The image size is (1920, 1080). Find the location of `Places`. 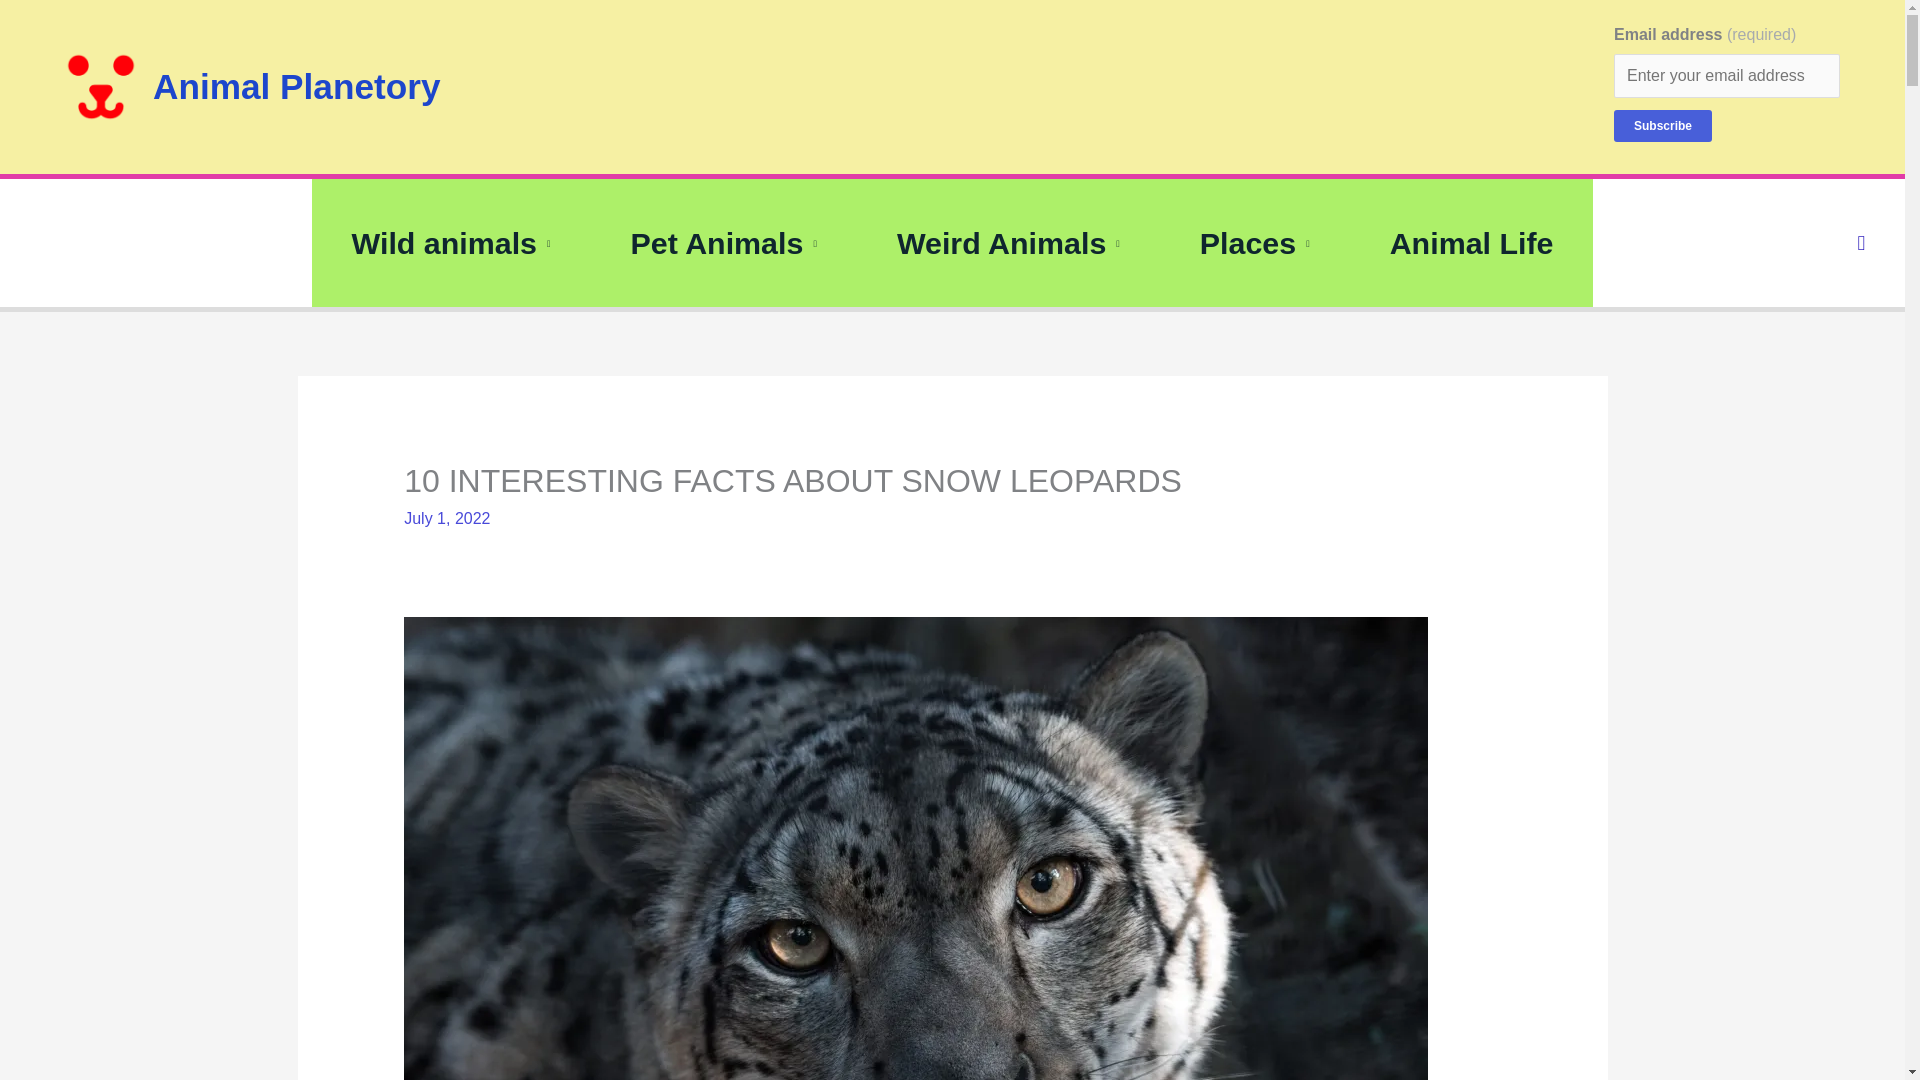

Places is located at coordinates (1254, 243).